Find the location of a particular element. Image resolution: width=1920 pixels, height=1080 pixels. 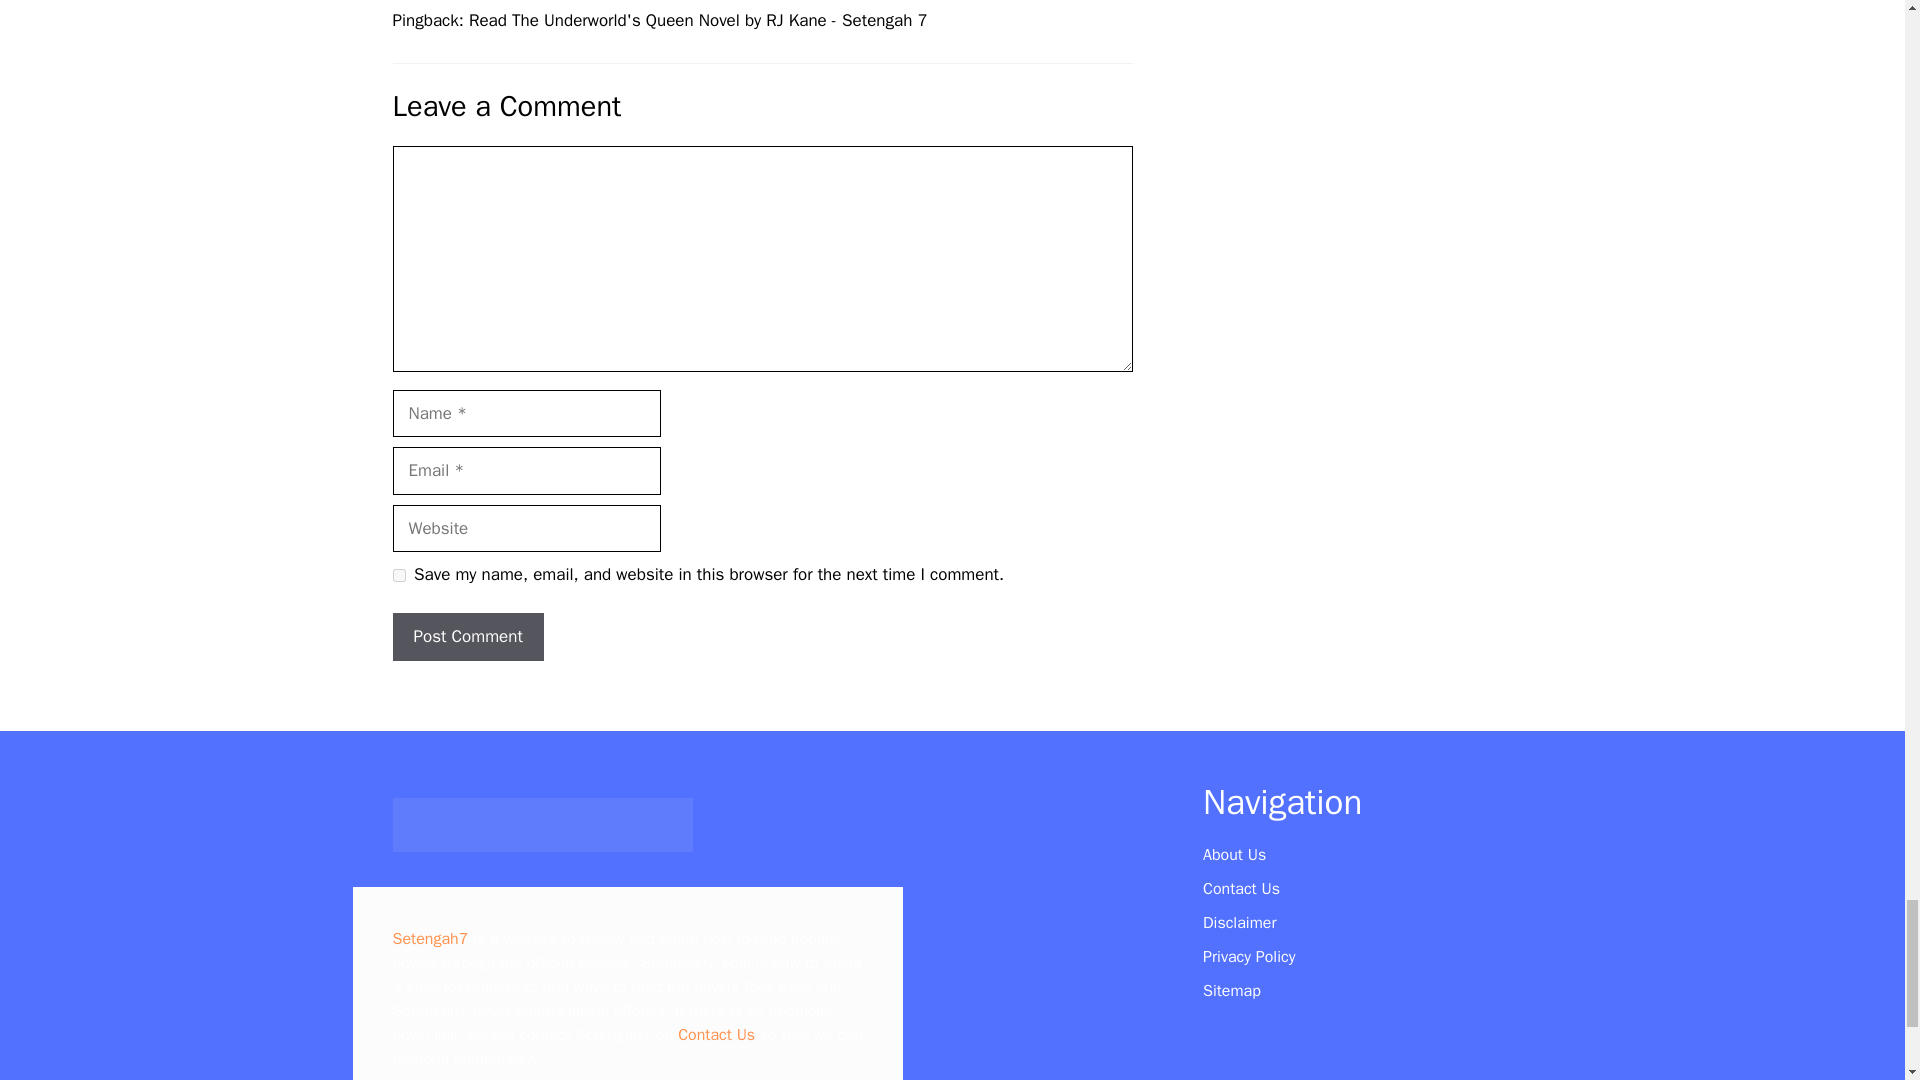

Post Comment is located at coordinates (467, 636).